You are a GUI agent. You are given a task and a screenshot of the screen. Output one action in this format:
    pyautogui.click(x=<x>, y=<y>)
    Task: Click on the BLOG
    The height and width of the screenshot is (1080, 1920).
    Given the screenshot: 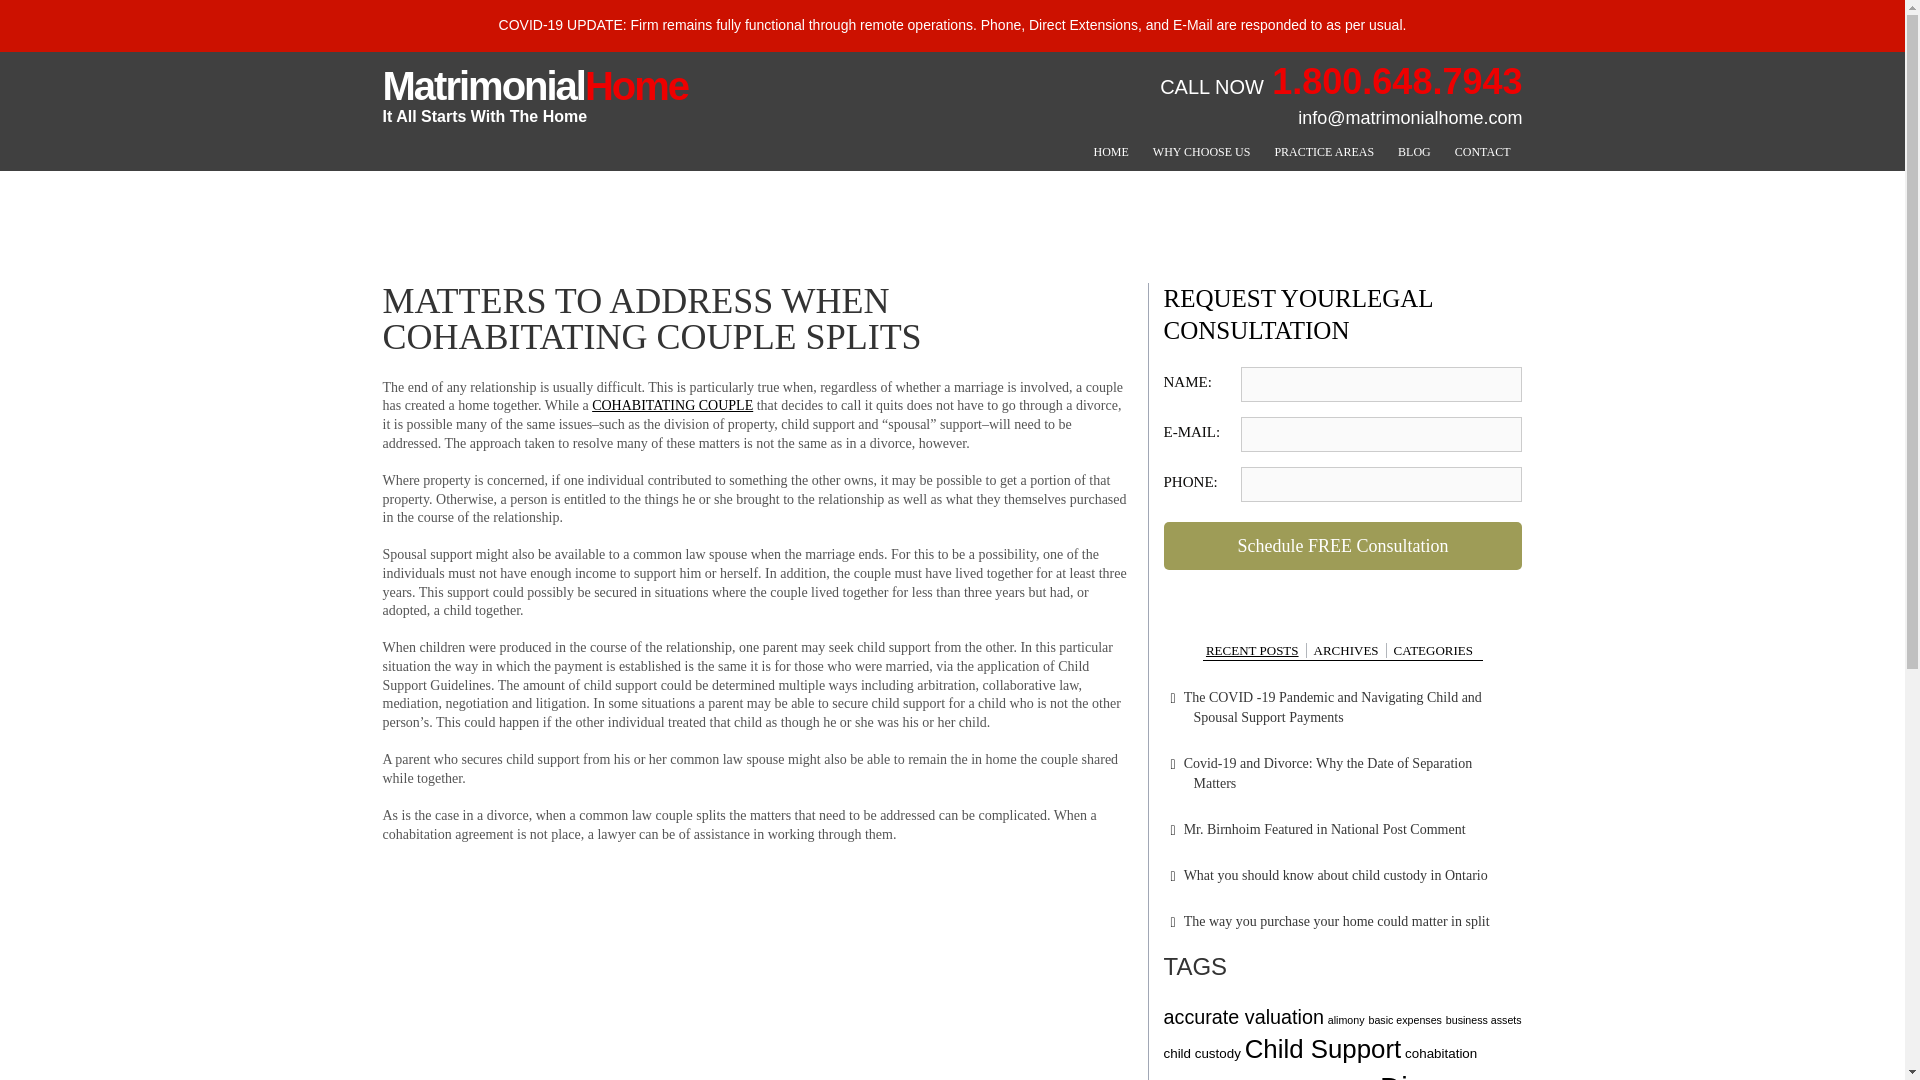 What is the action you would take?
    pyautogui.click(x=1414, y=152)
    